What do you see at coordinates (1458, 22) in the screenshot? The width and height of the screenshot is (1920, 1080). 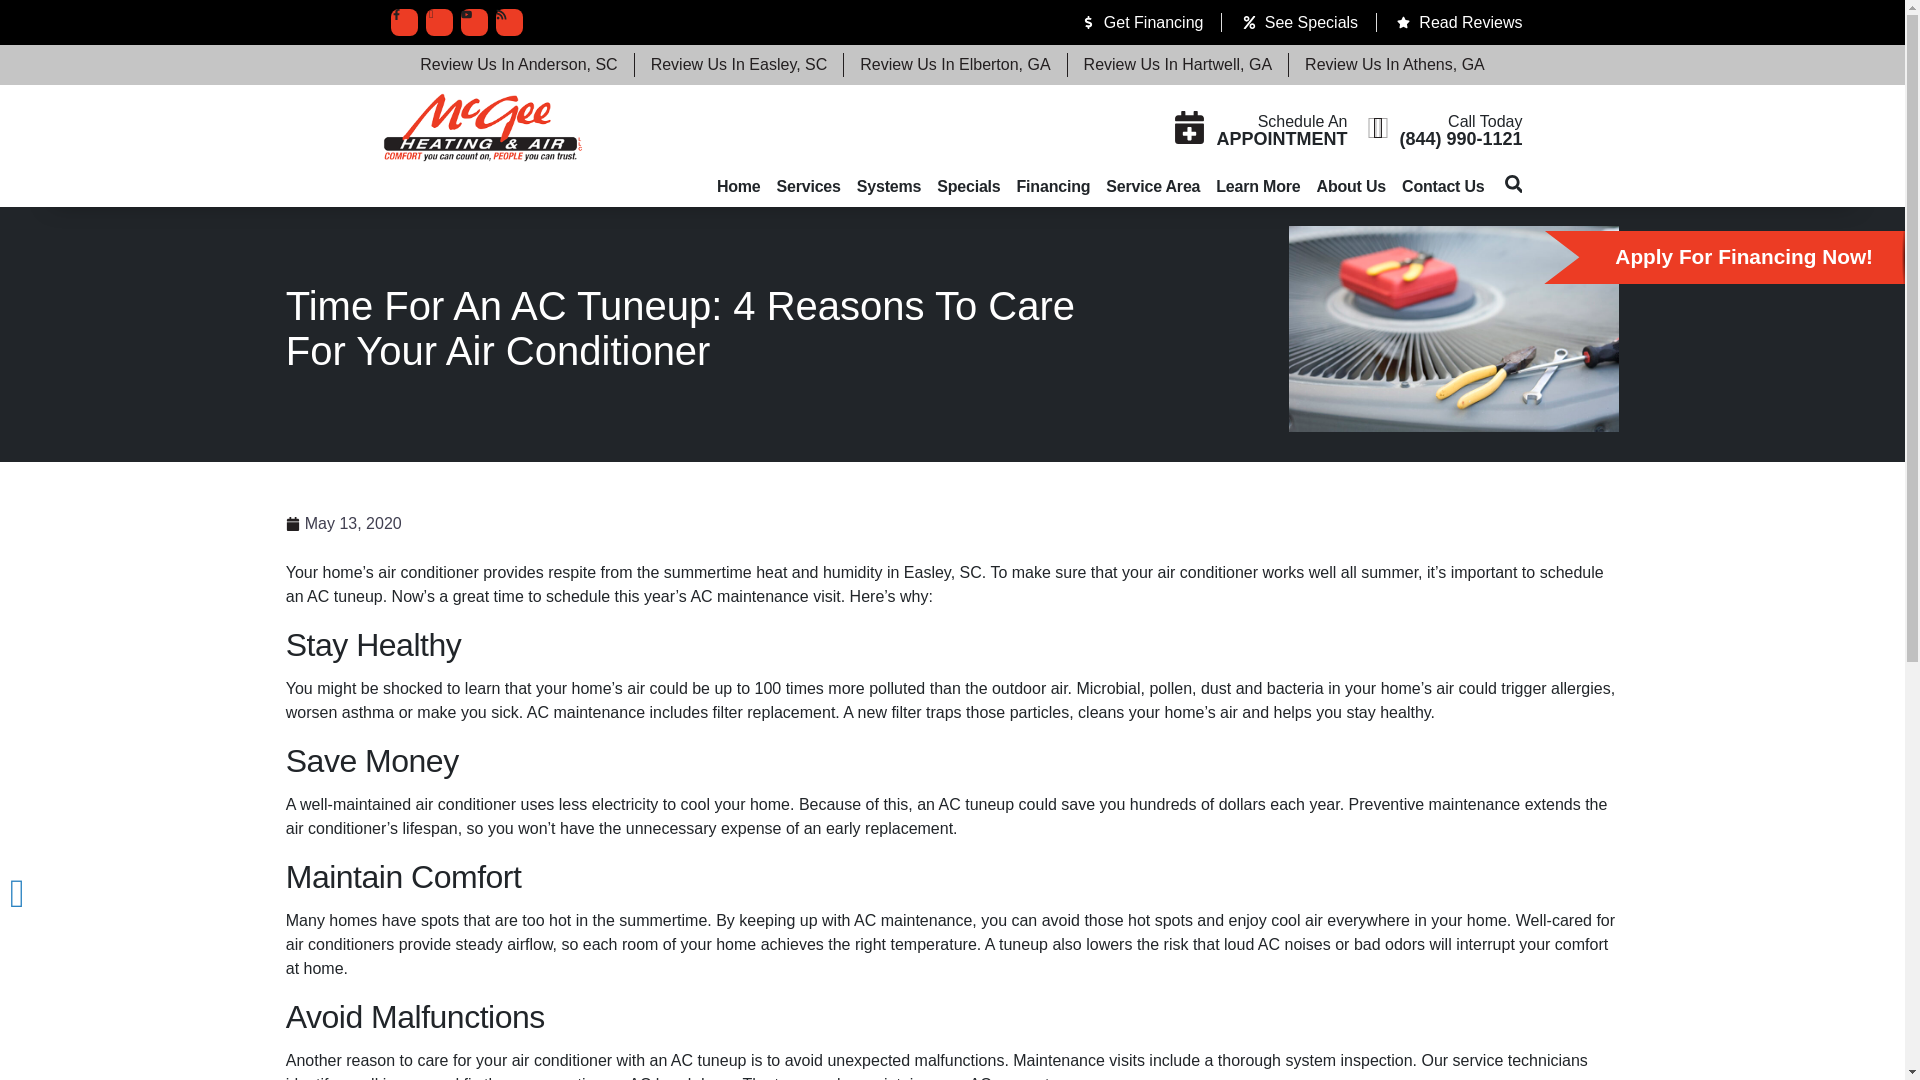 I see `Read Reviews` at bounding box center [1458, 22].